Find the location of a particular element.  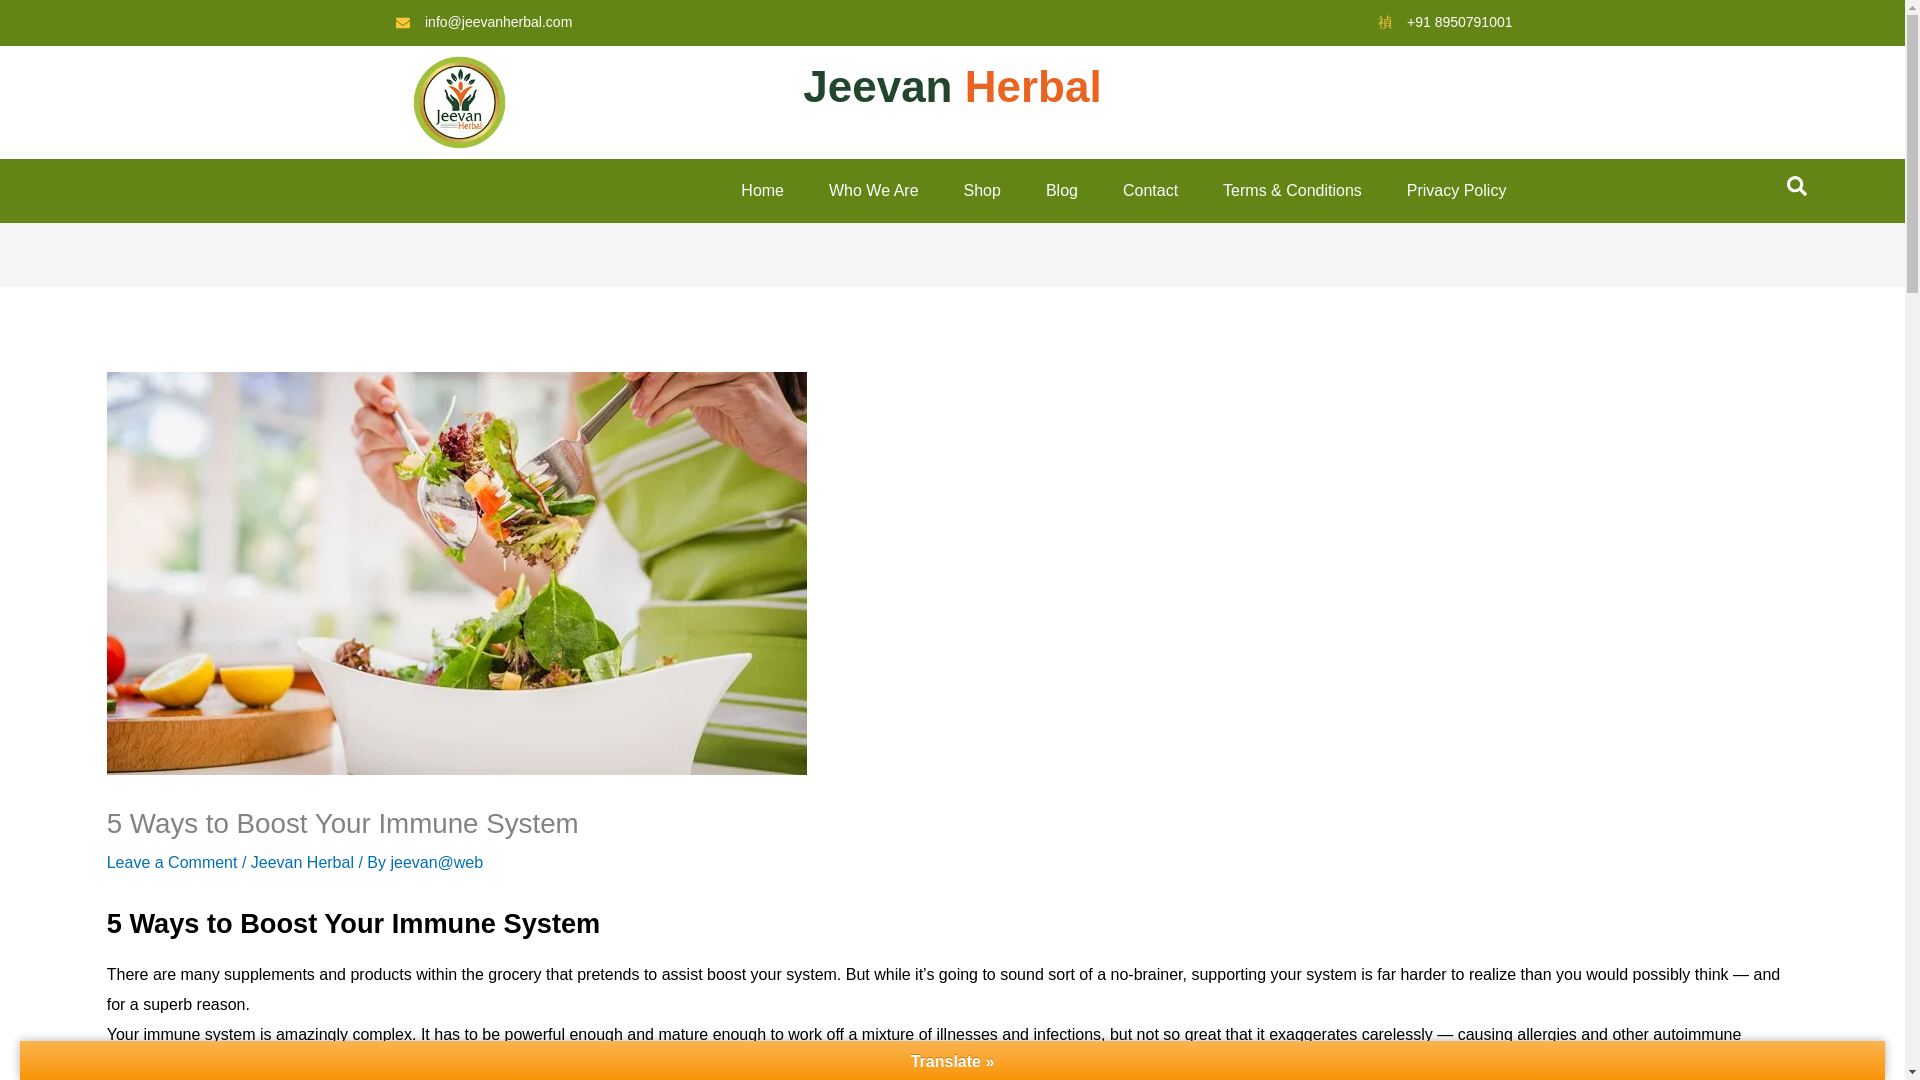

Who We Are is located at coordinates (851, 191).